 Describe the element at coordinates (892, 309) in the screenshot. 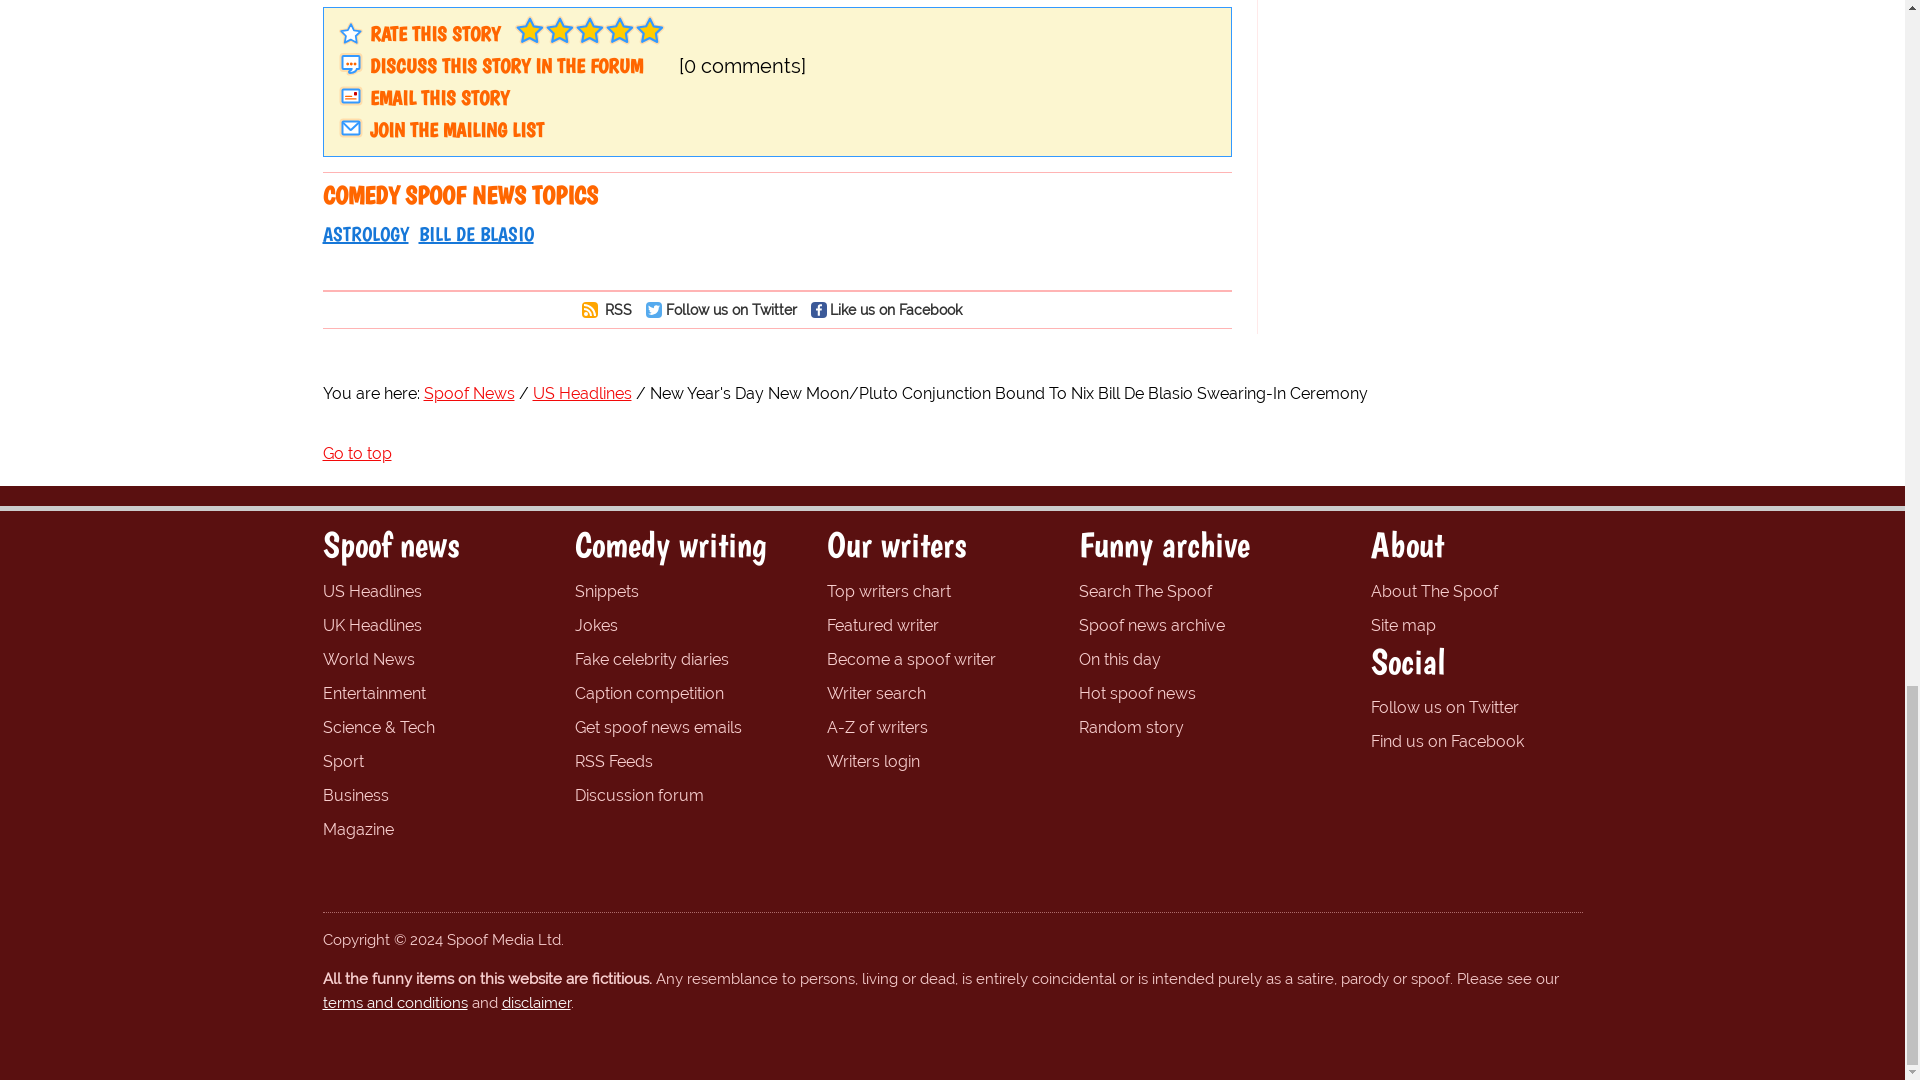

I see `Like us on Facebook` at that location.